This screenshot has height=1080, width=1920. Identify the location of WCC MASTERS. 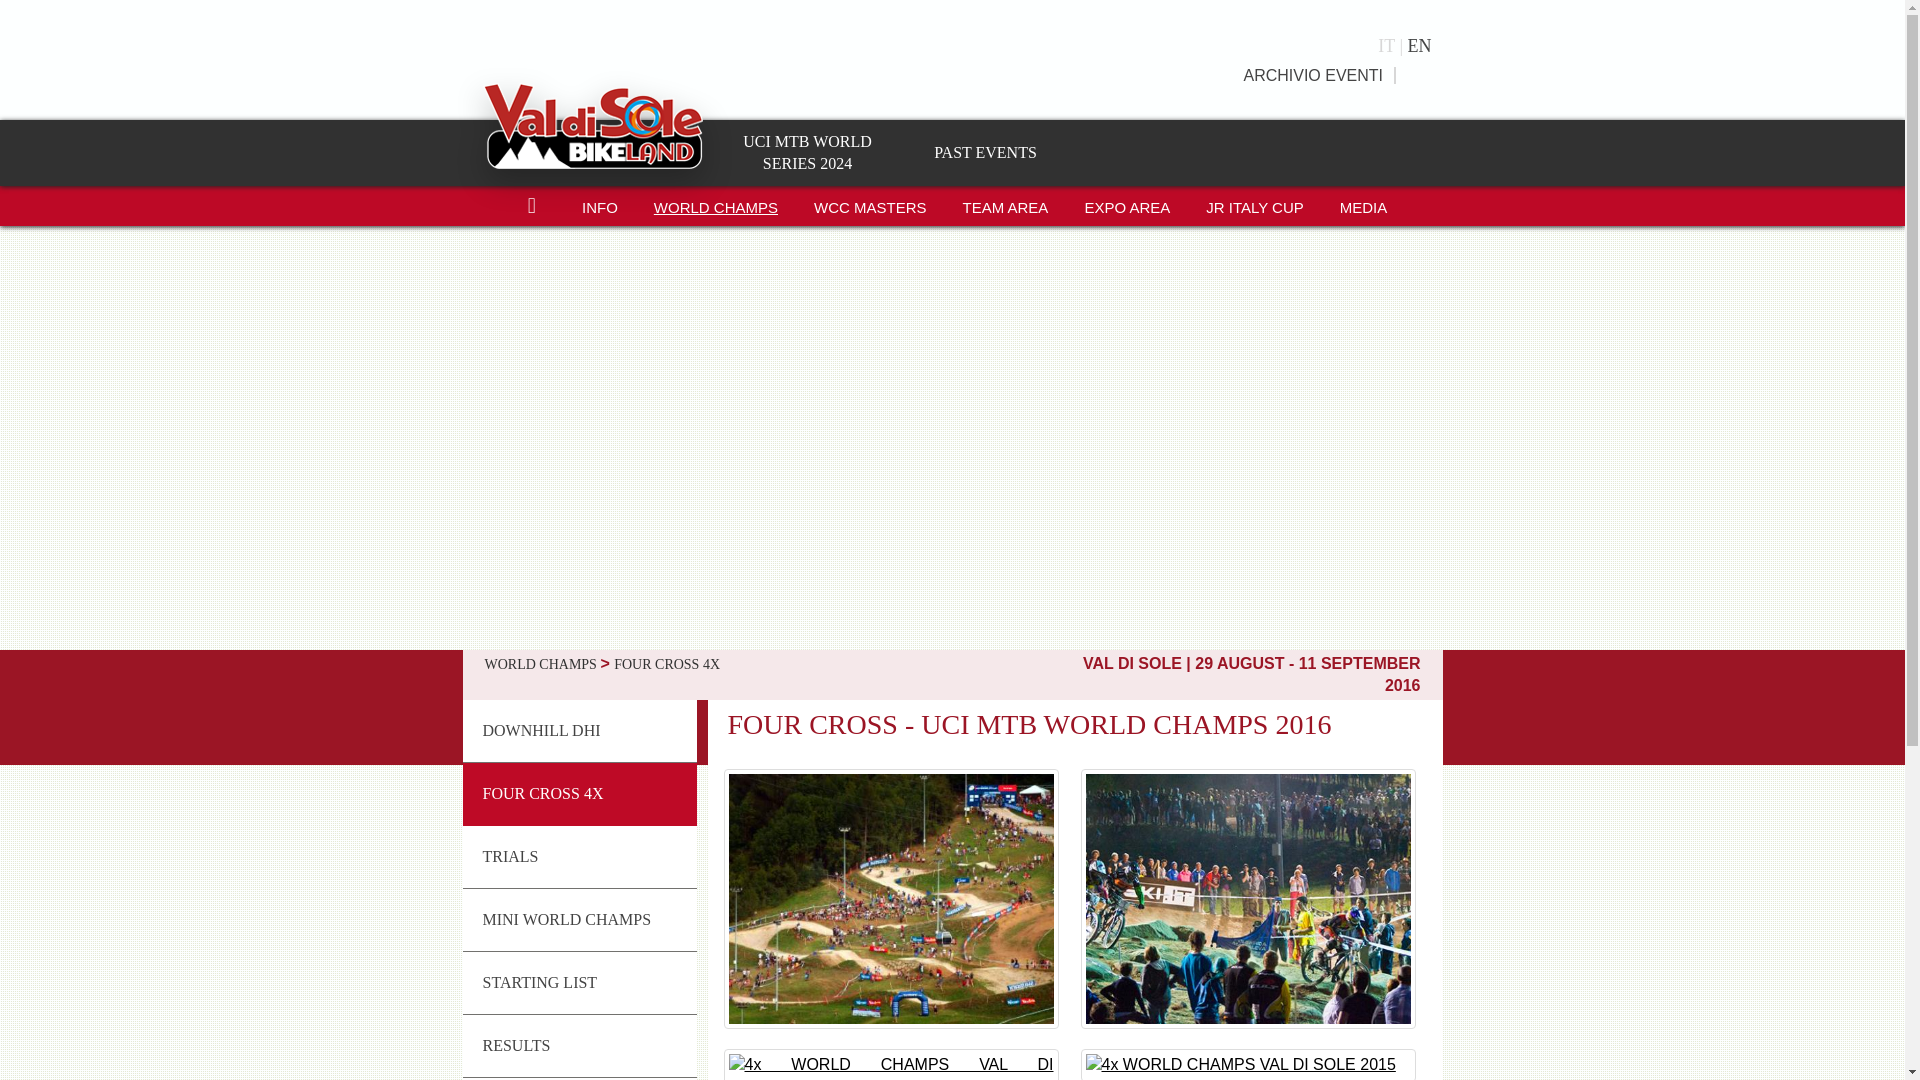
(870, 205).